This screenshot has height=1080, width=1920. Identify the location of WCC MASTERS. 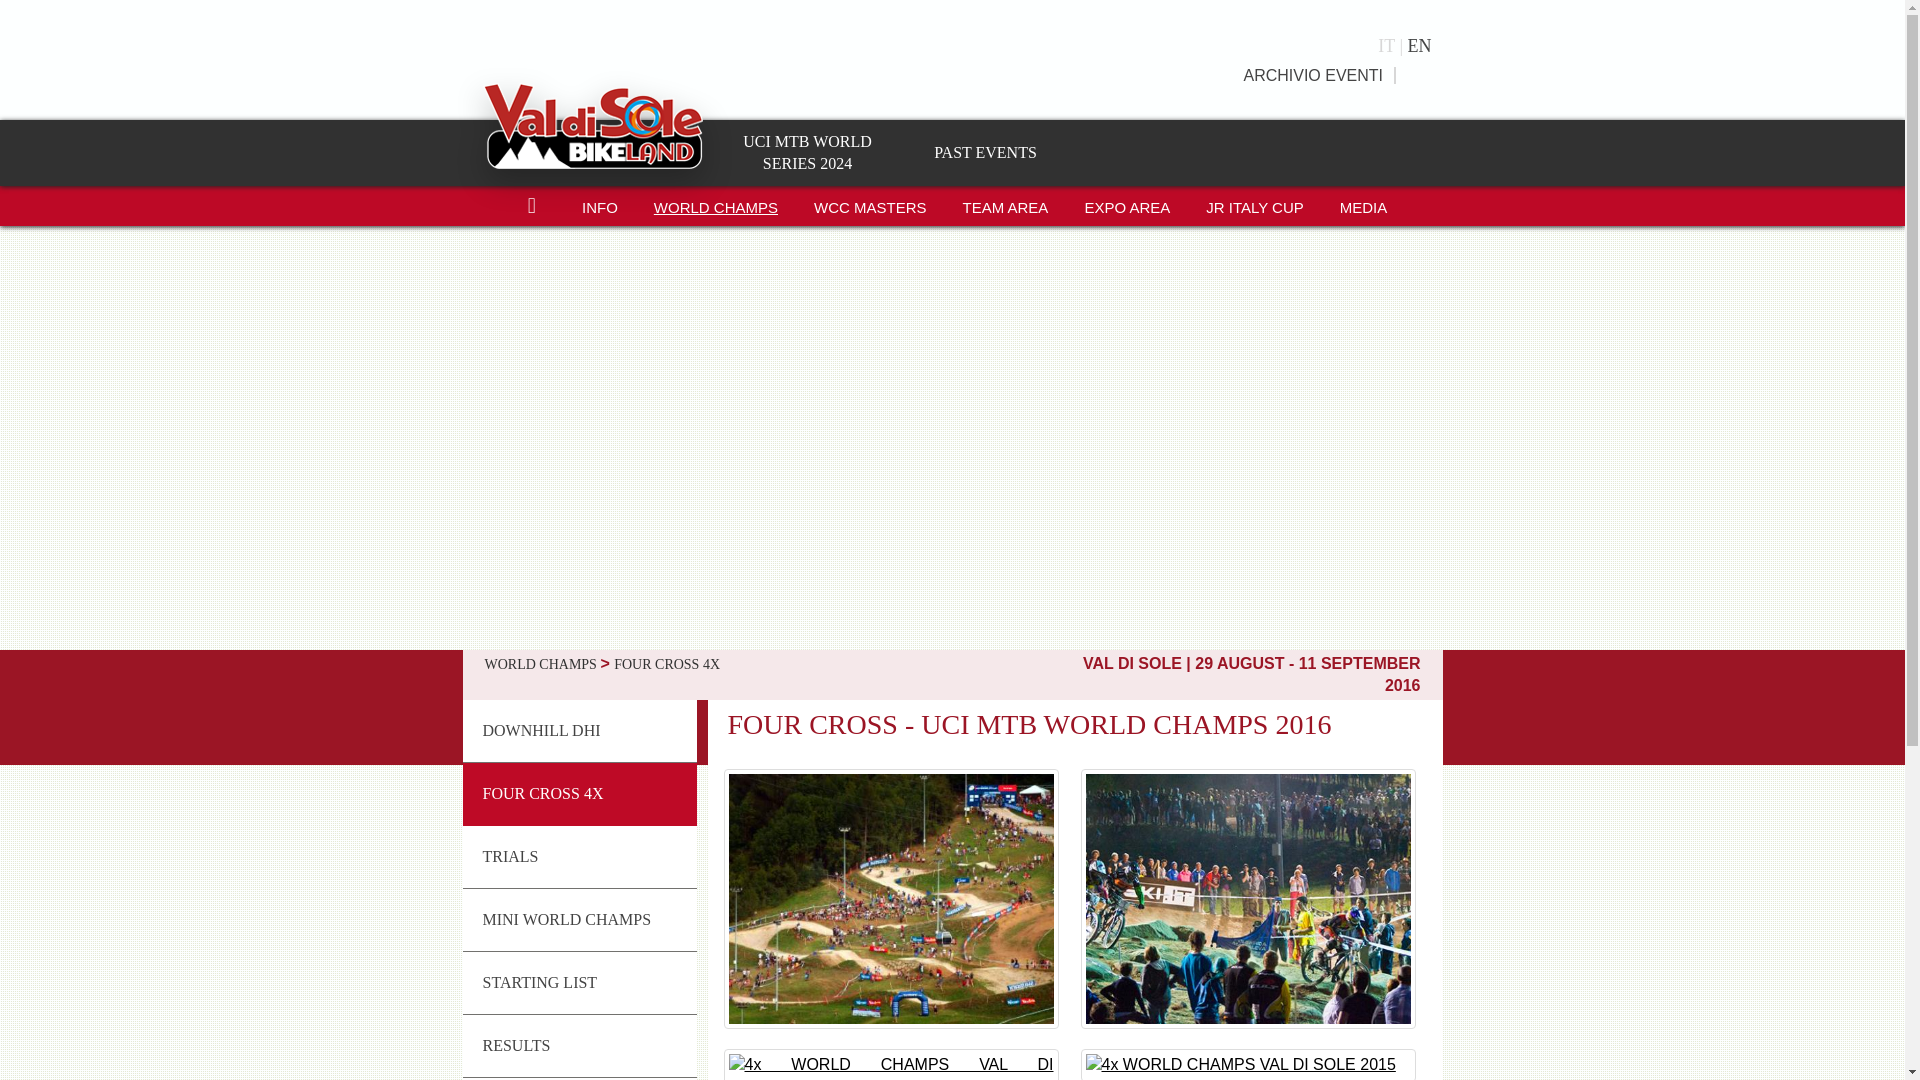
(870, 205).